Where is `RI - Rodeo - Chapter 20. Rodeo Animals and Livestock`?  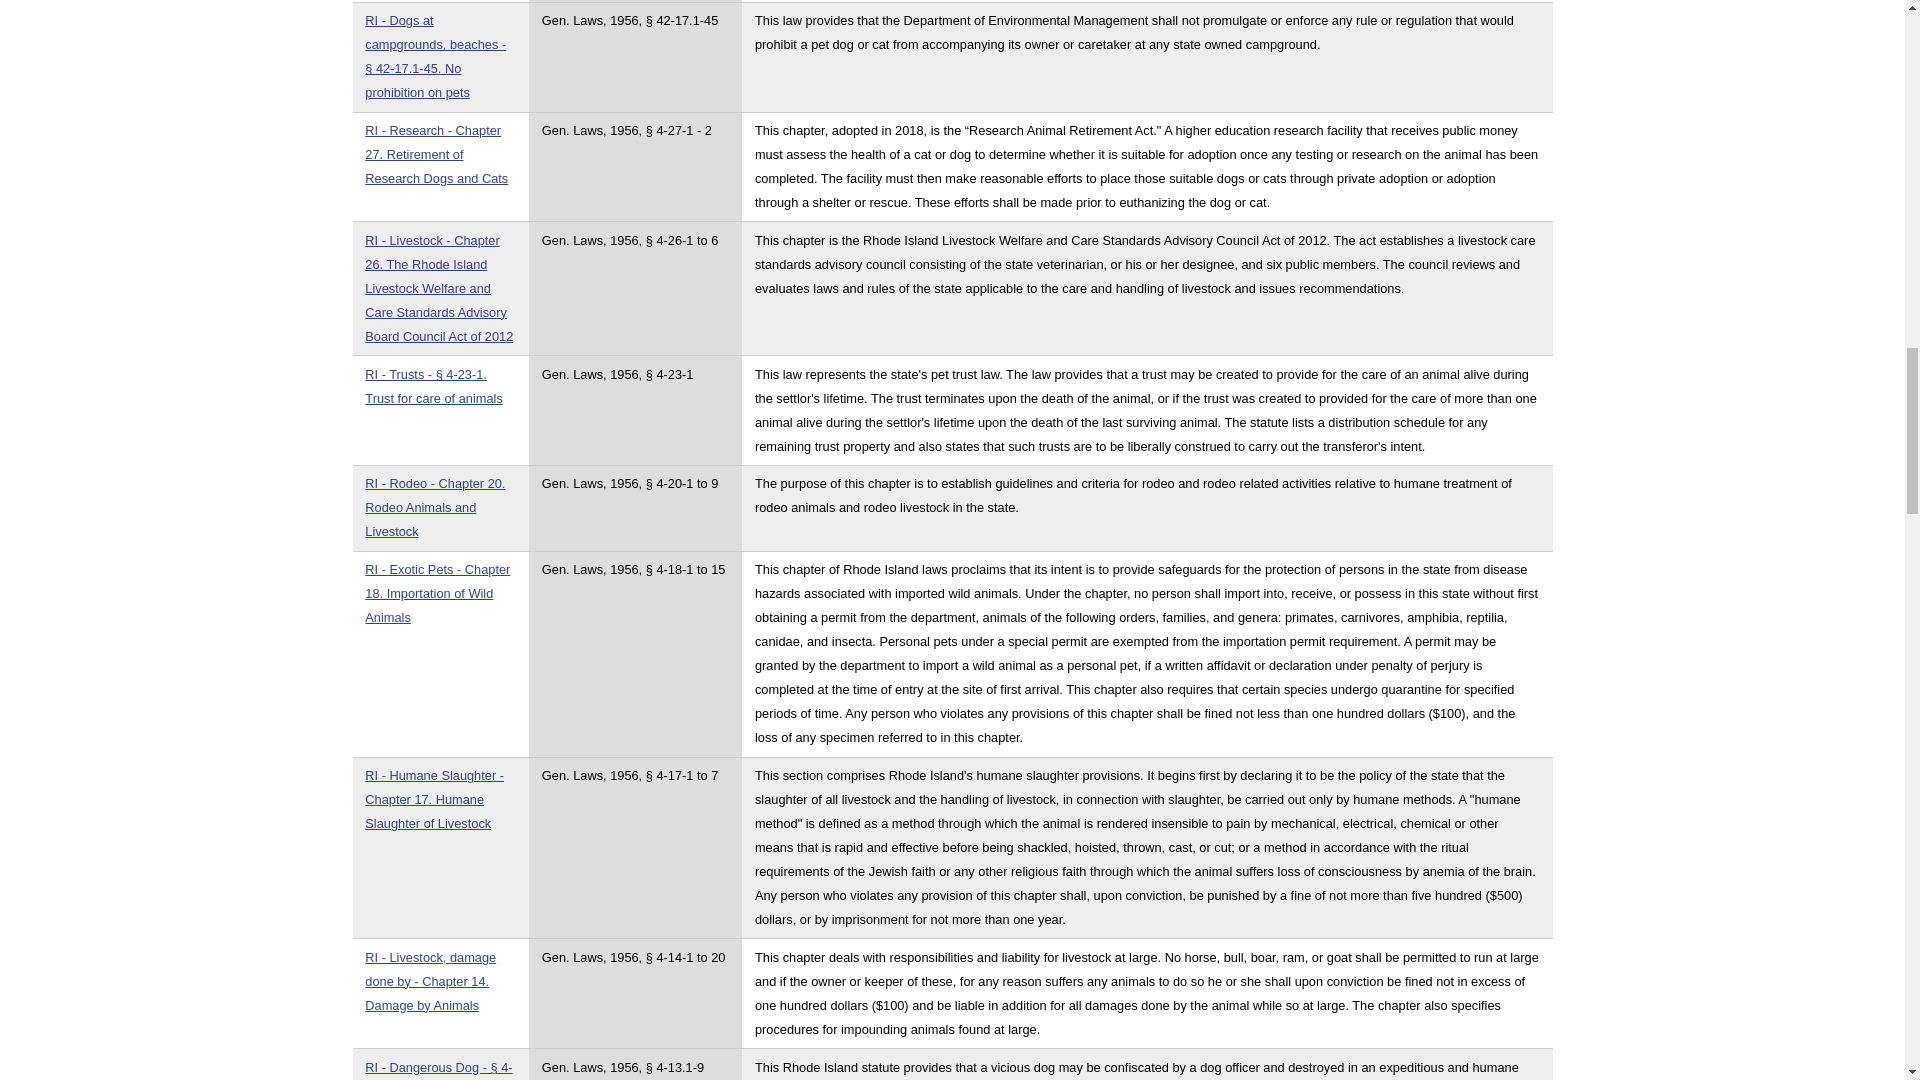 RI - Rodeo - Chapter 20. Rodeo Animals and Livestock is located at coordinates (434, 507).